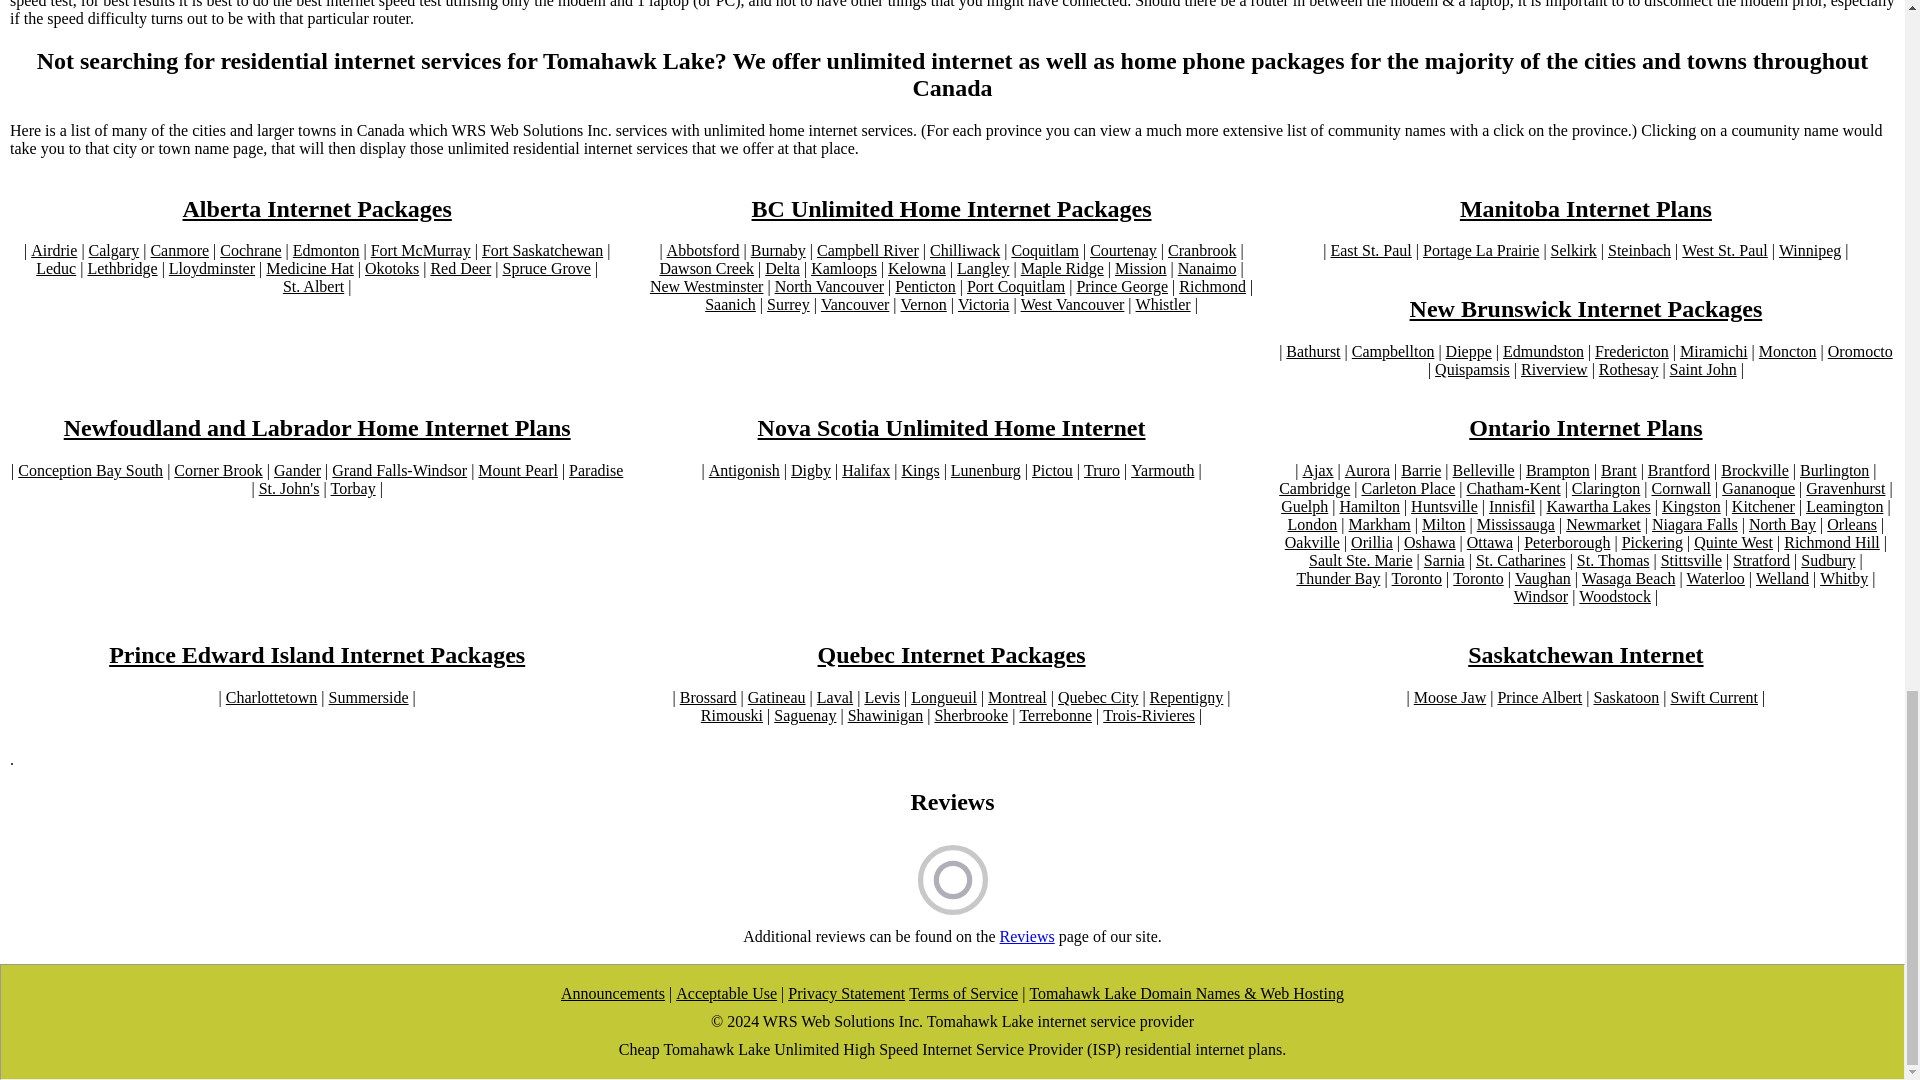  Describe the element at coordinates (326, 250) in the screenshot. I see `Edmonton` at that location.